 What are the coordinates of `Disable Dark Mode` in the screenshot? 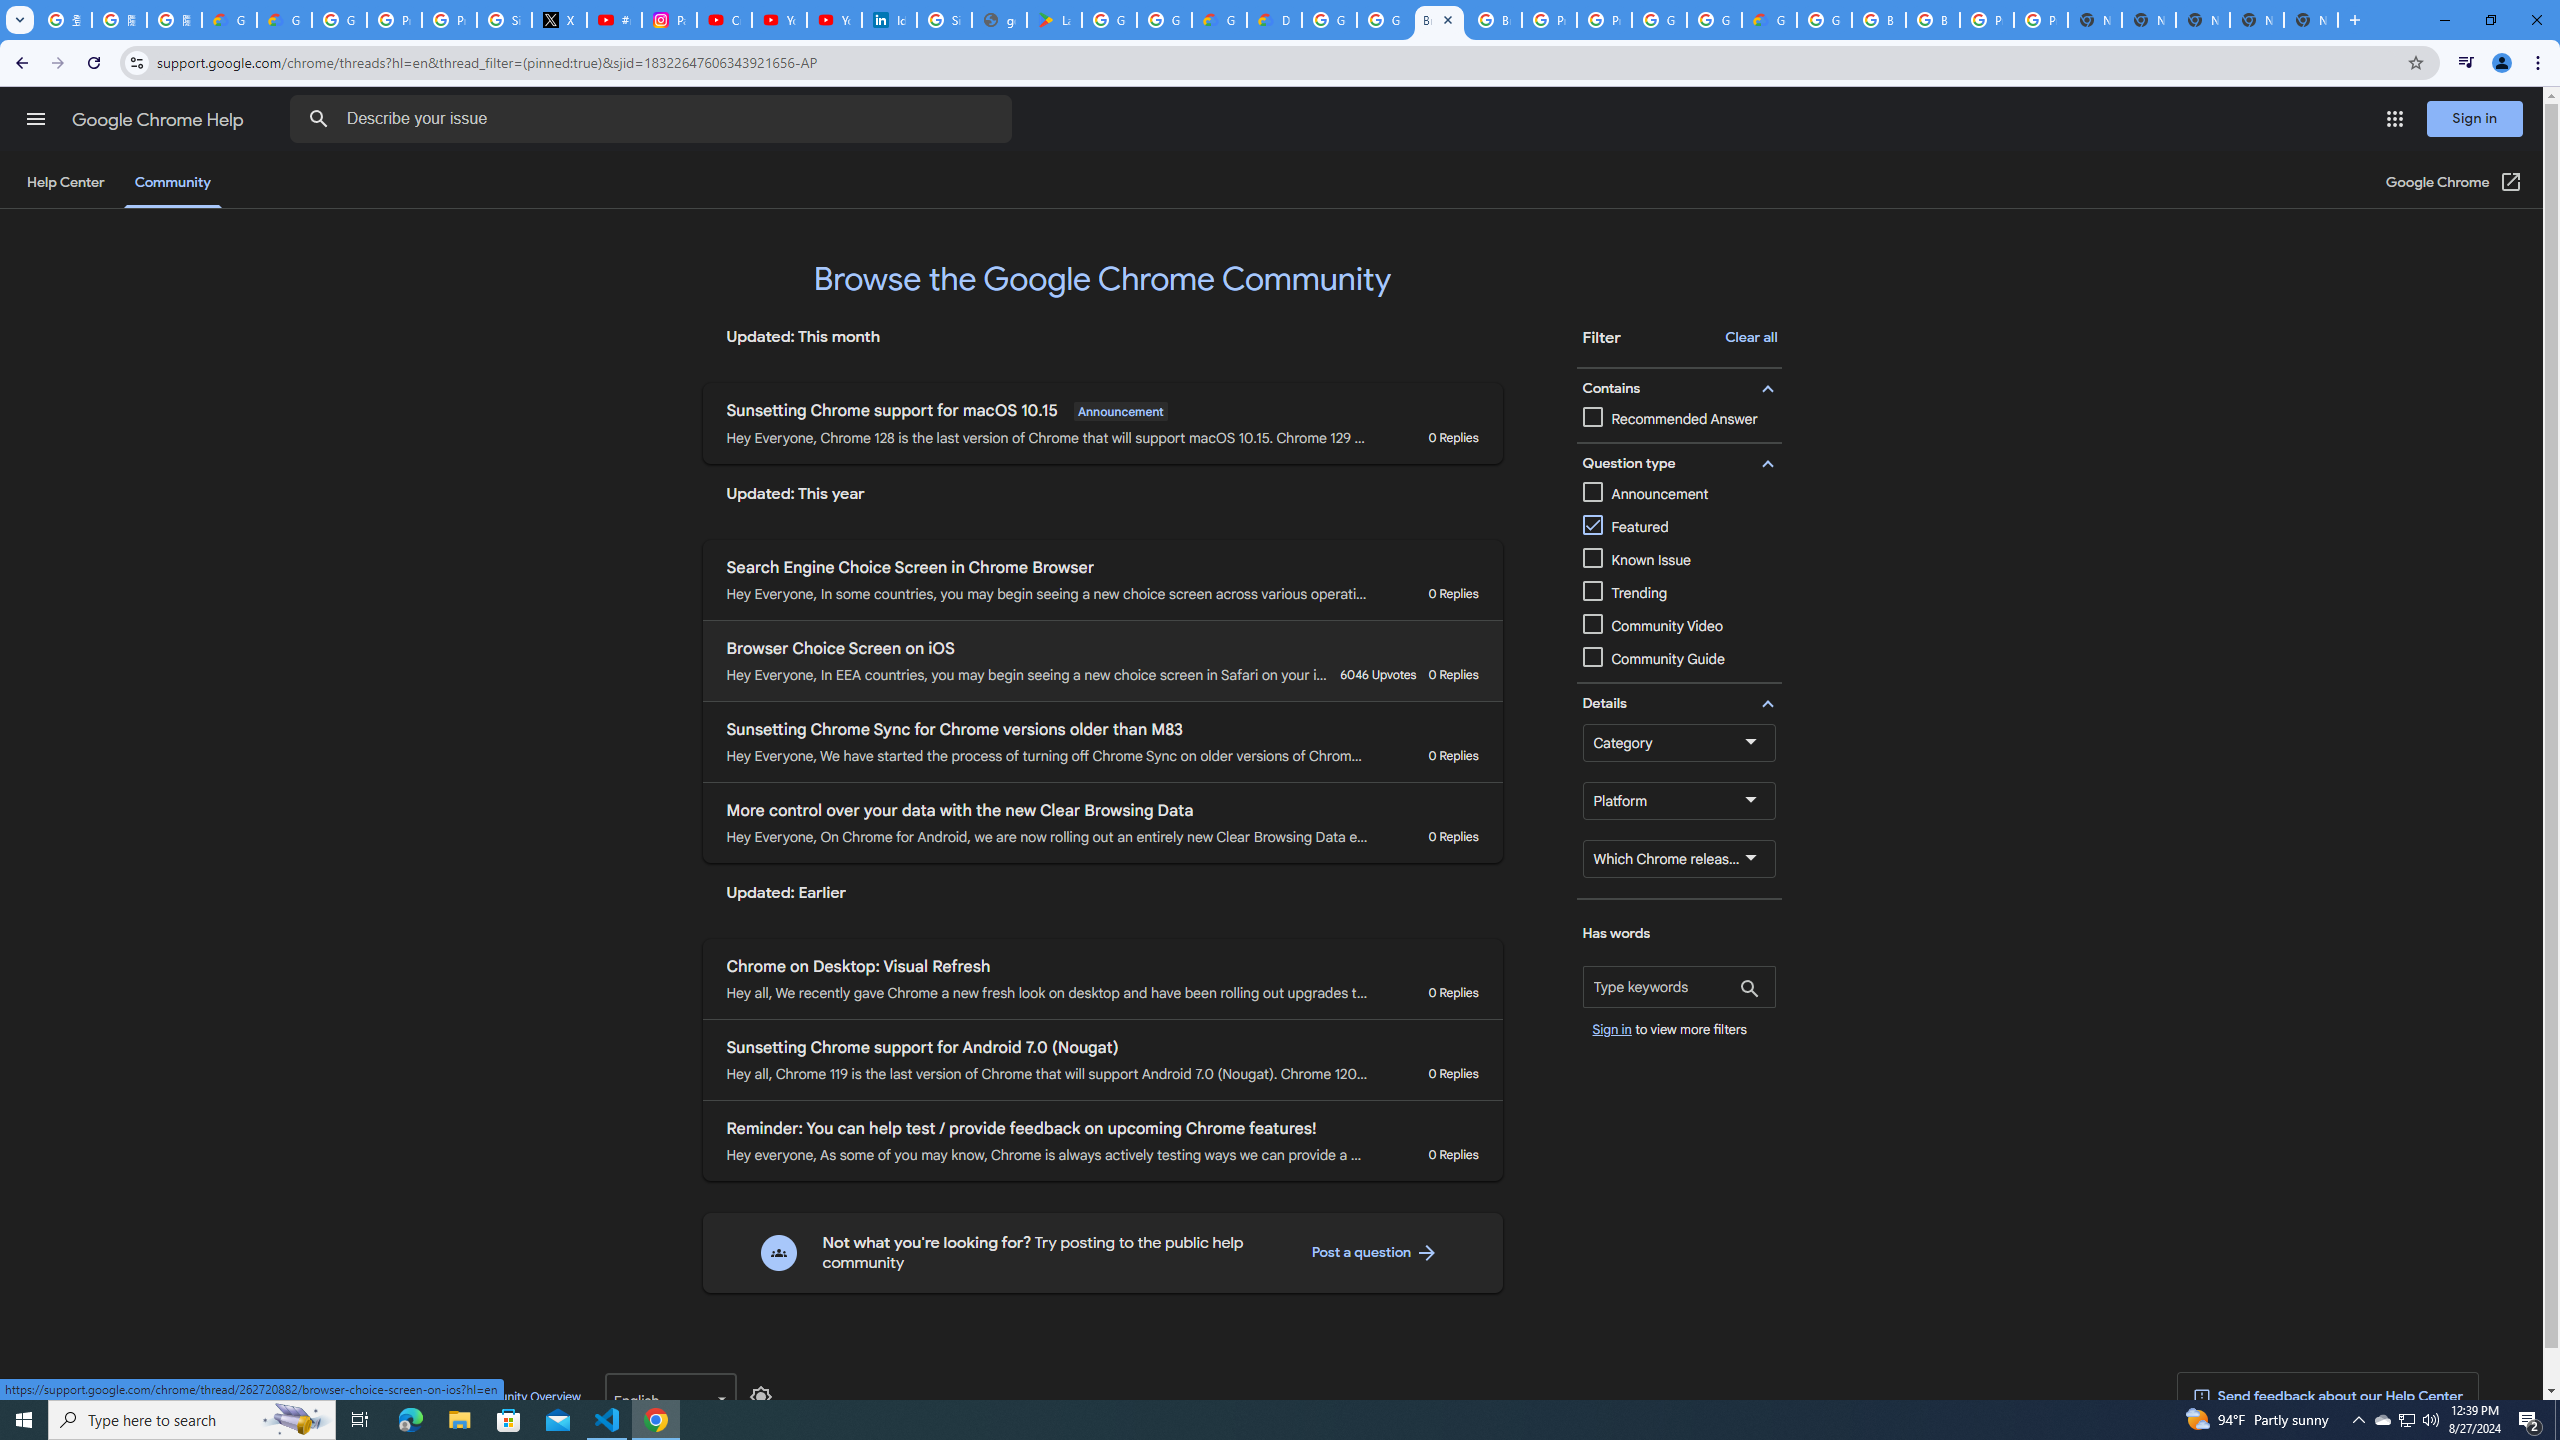 It's located at (761, 1396).